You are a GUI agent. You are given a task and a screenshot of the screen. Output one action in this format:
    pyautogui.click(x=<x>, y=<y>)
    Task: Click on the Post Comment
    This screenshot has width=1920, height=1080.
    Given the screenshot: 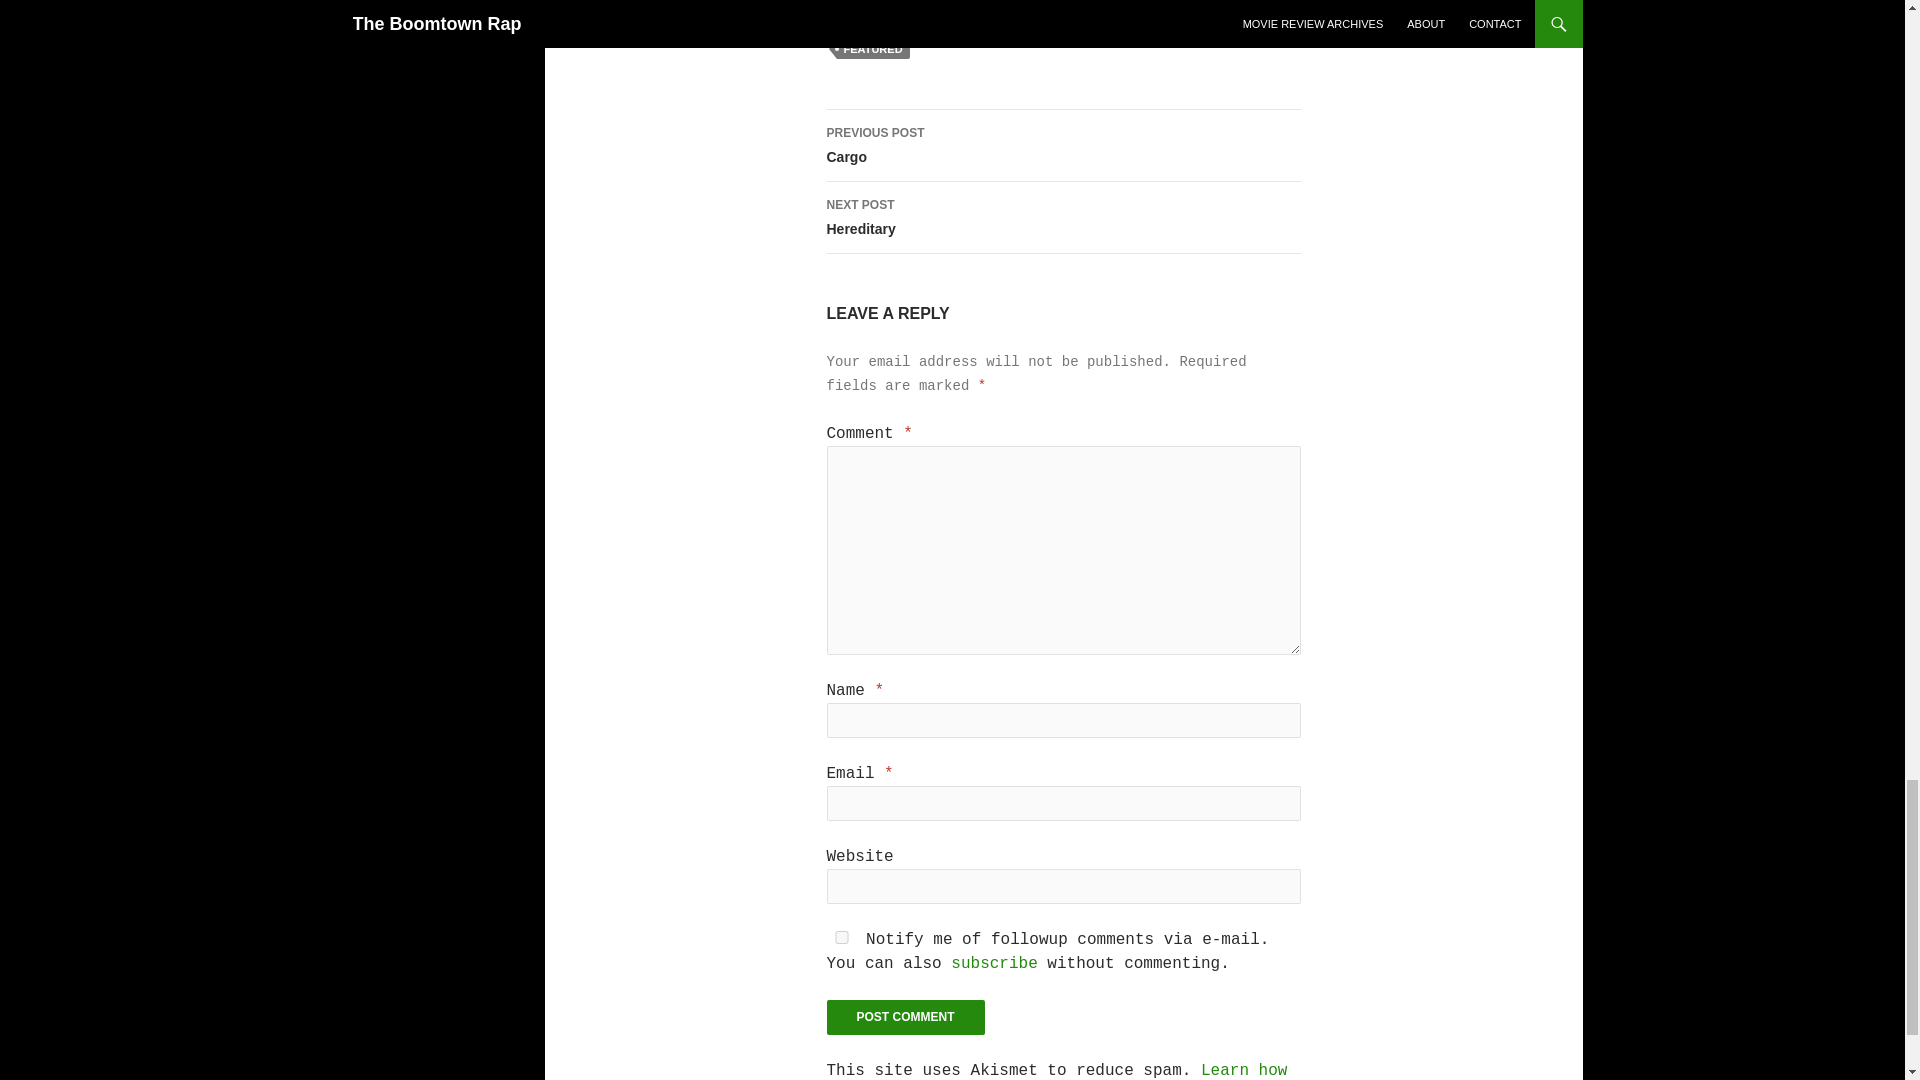 What is the action you would take?
    pyautogui.click(x=1062, y=218)
    